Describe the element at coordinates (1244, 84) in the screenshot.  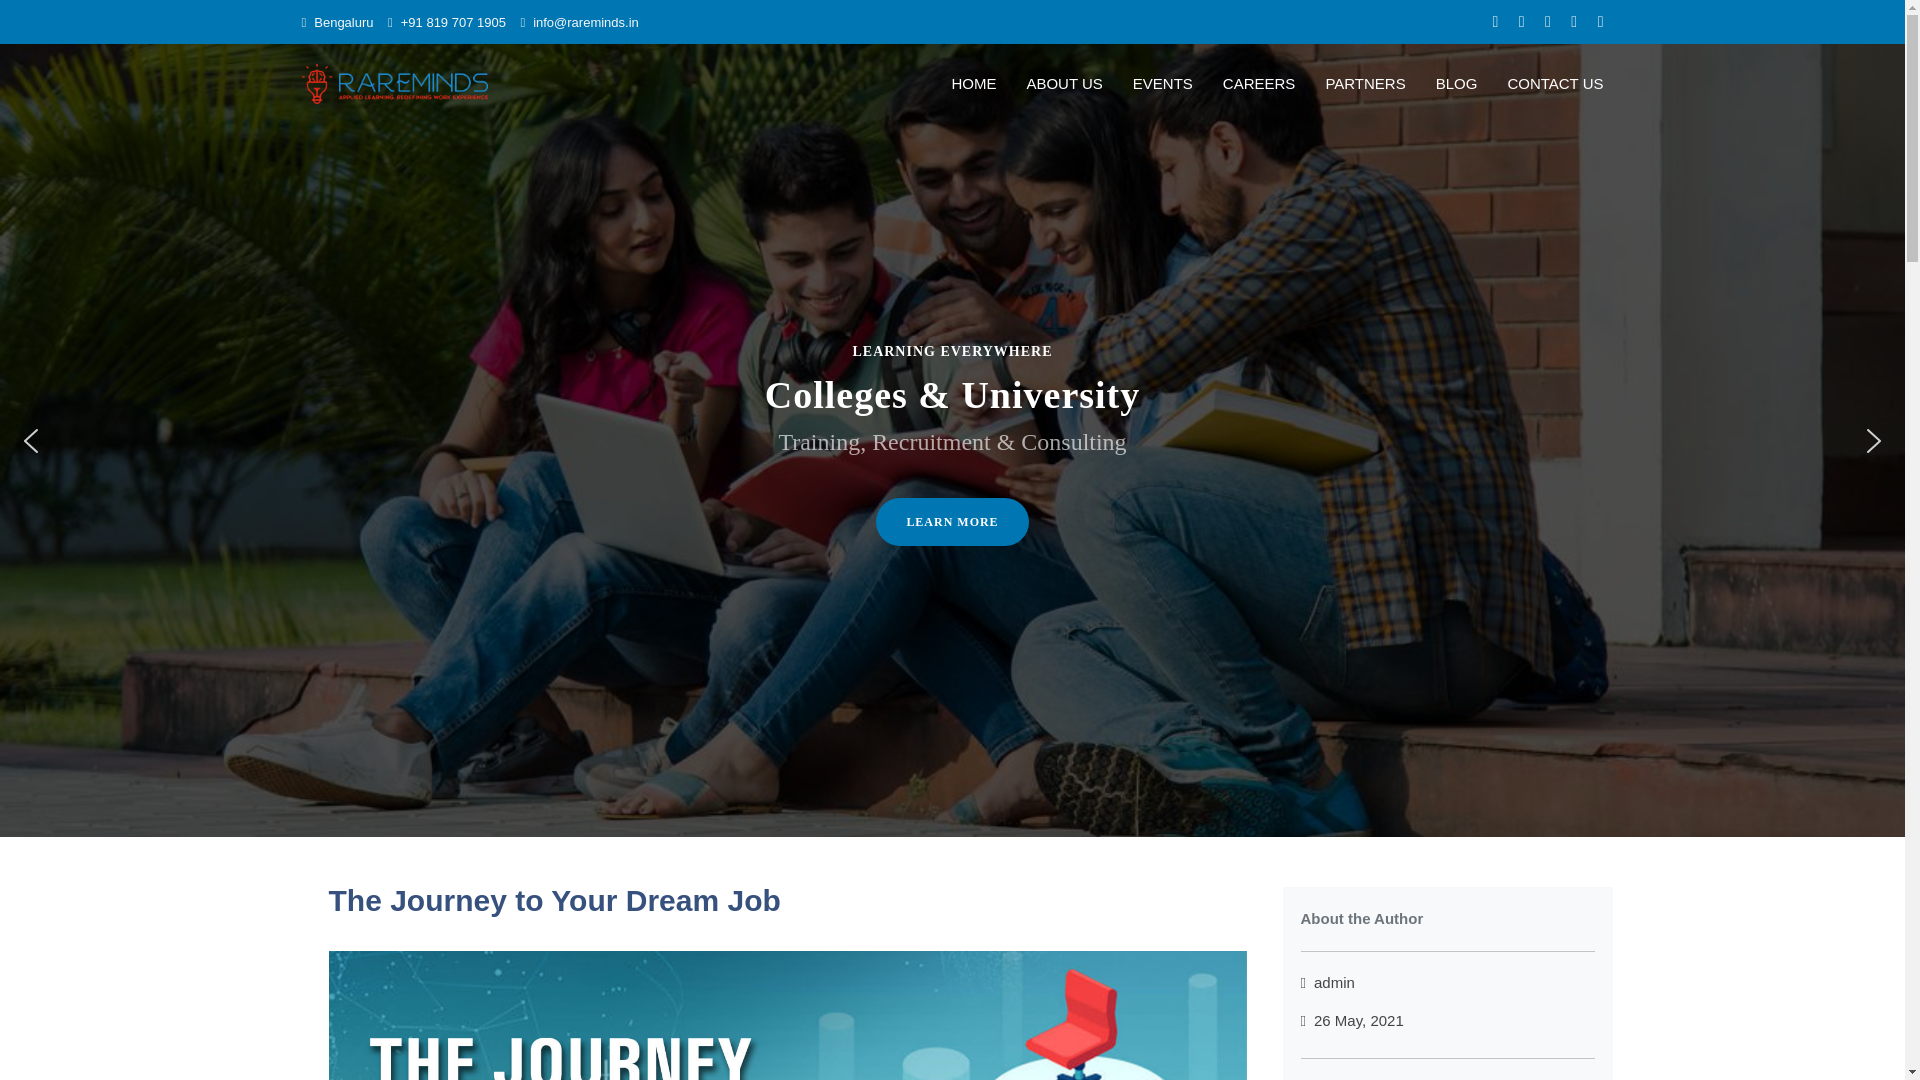
I see `CAREERS` at that location.